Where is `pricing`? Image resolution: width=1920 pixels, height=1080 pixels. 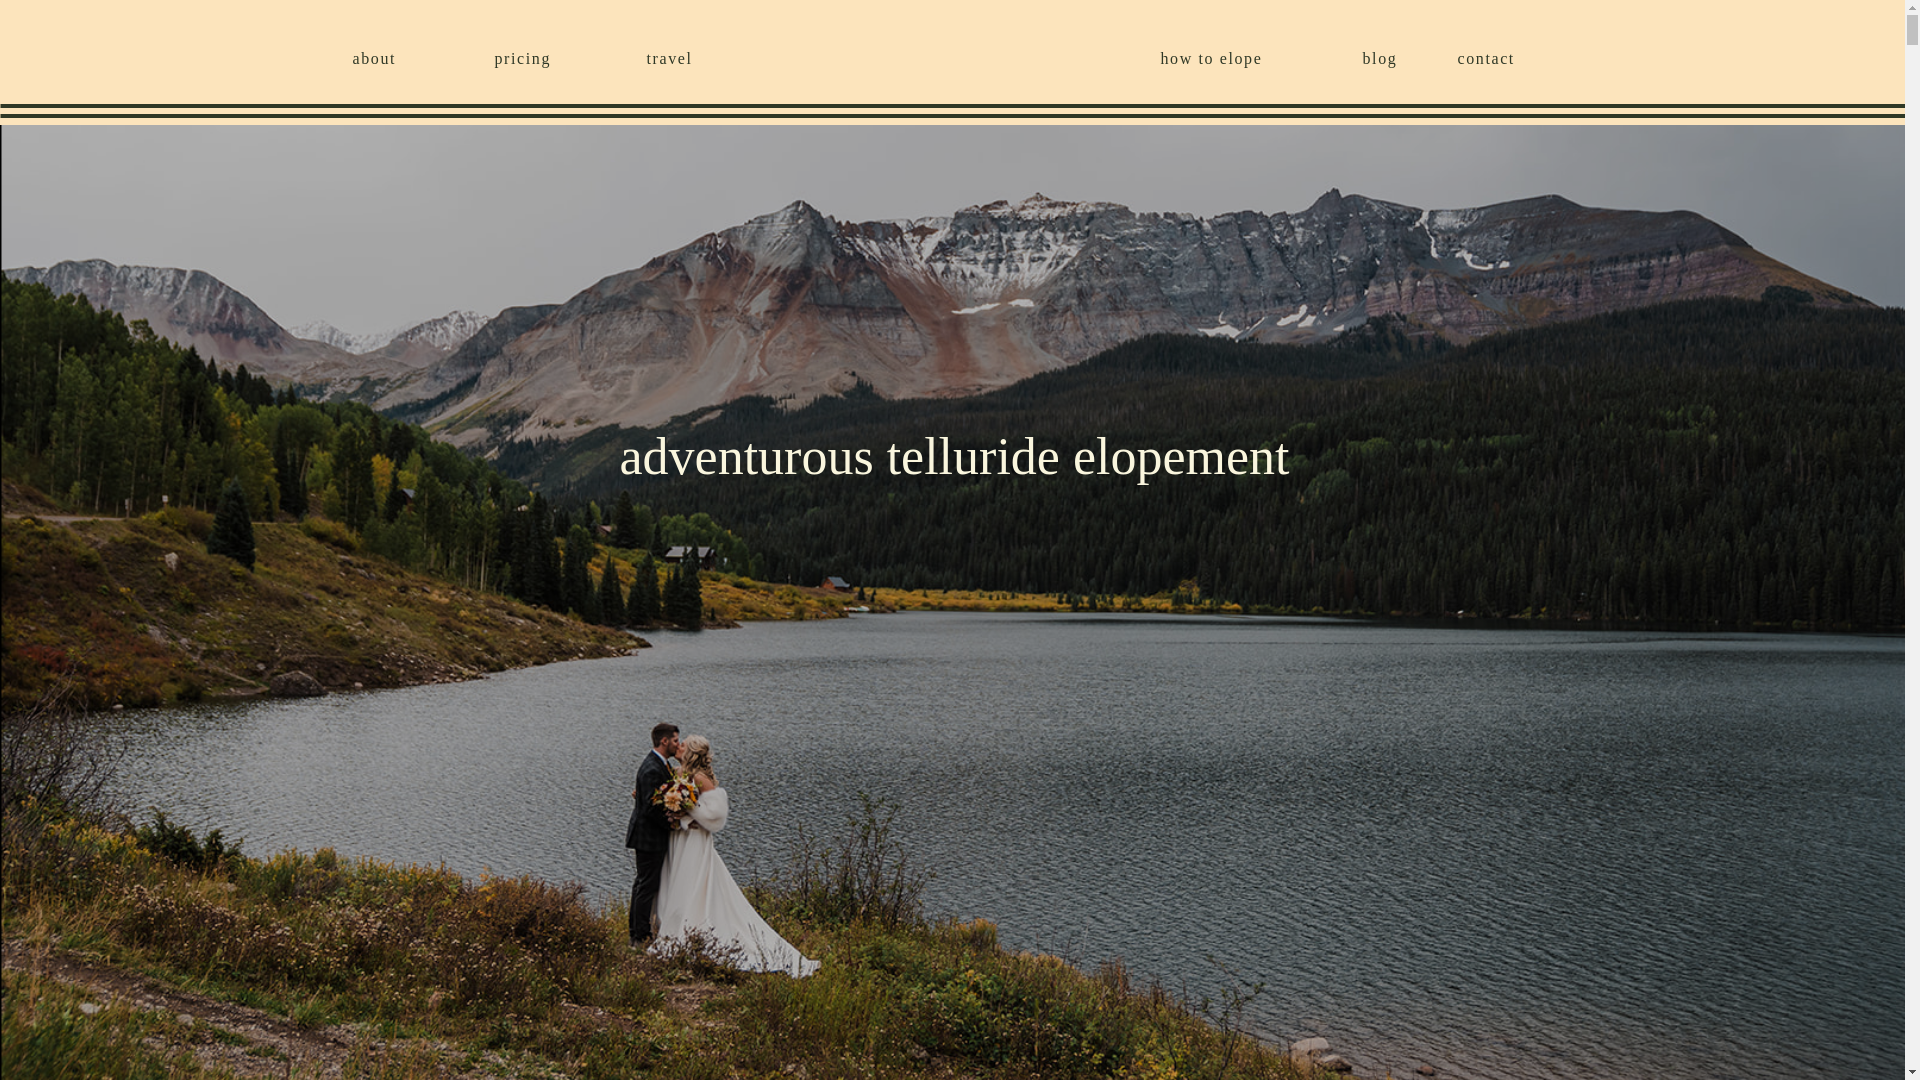 pricing is located at coordinates (534, 56).